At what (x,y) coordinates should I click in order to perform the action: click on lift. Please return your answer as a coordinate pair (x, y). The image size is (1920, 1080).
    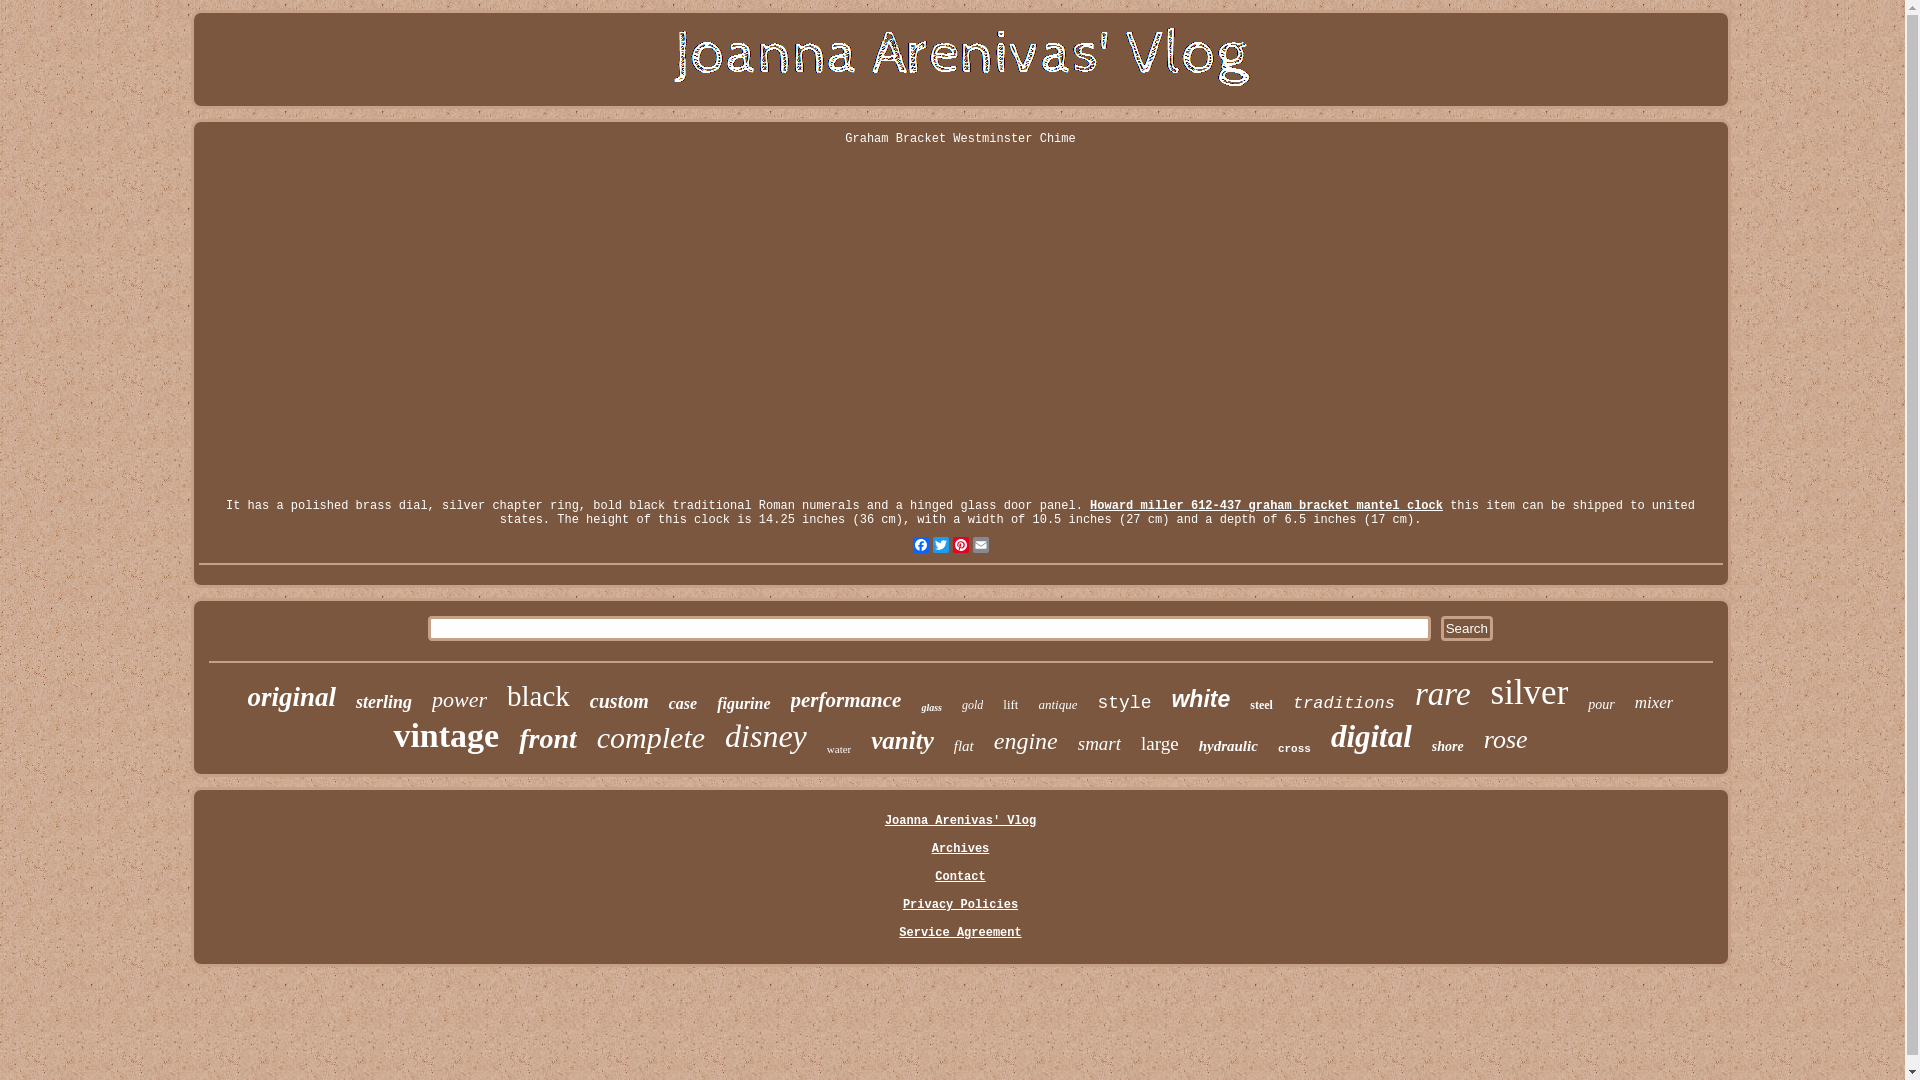
    Looking at the image, I should click on (1010, 705).